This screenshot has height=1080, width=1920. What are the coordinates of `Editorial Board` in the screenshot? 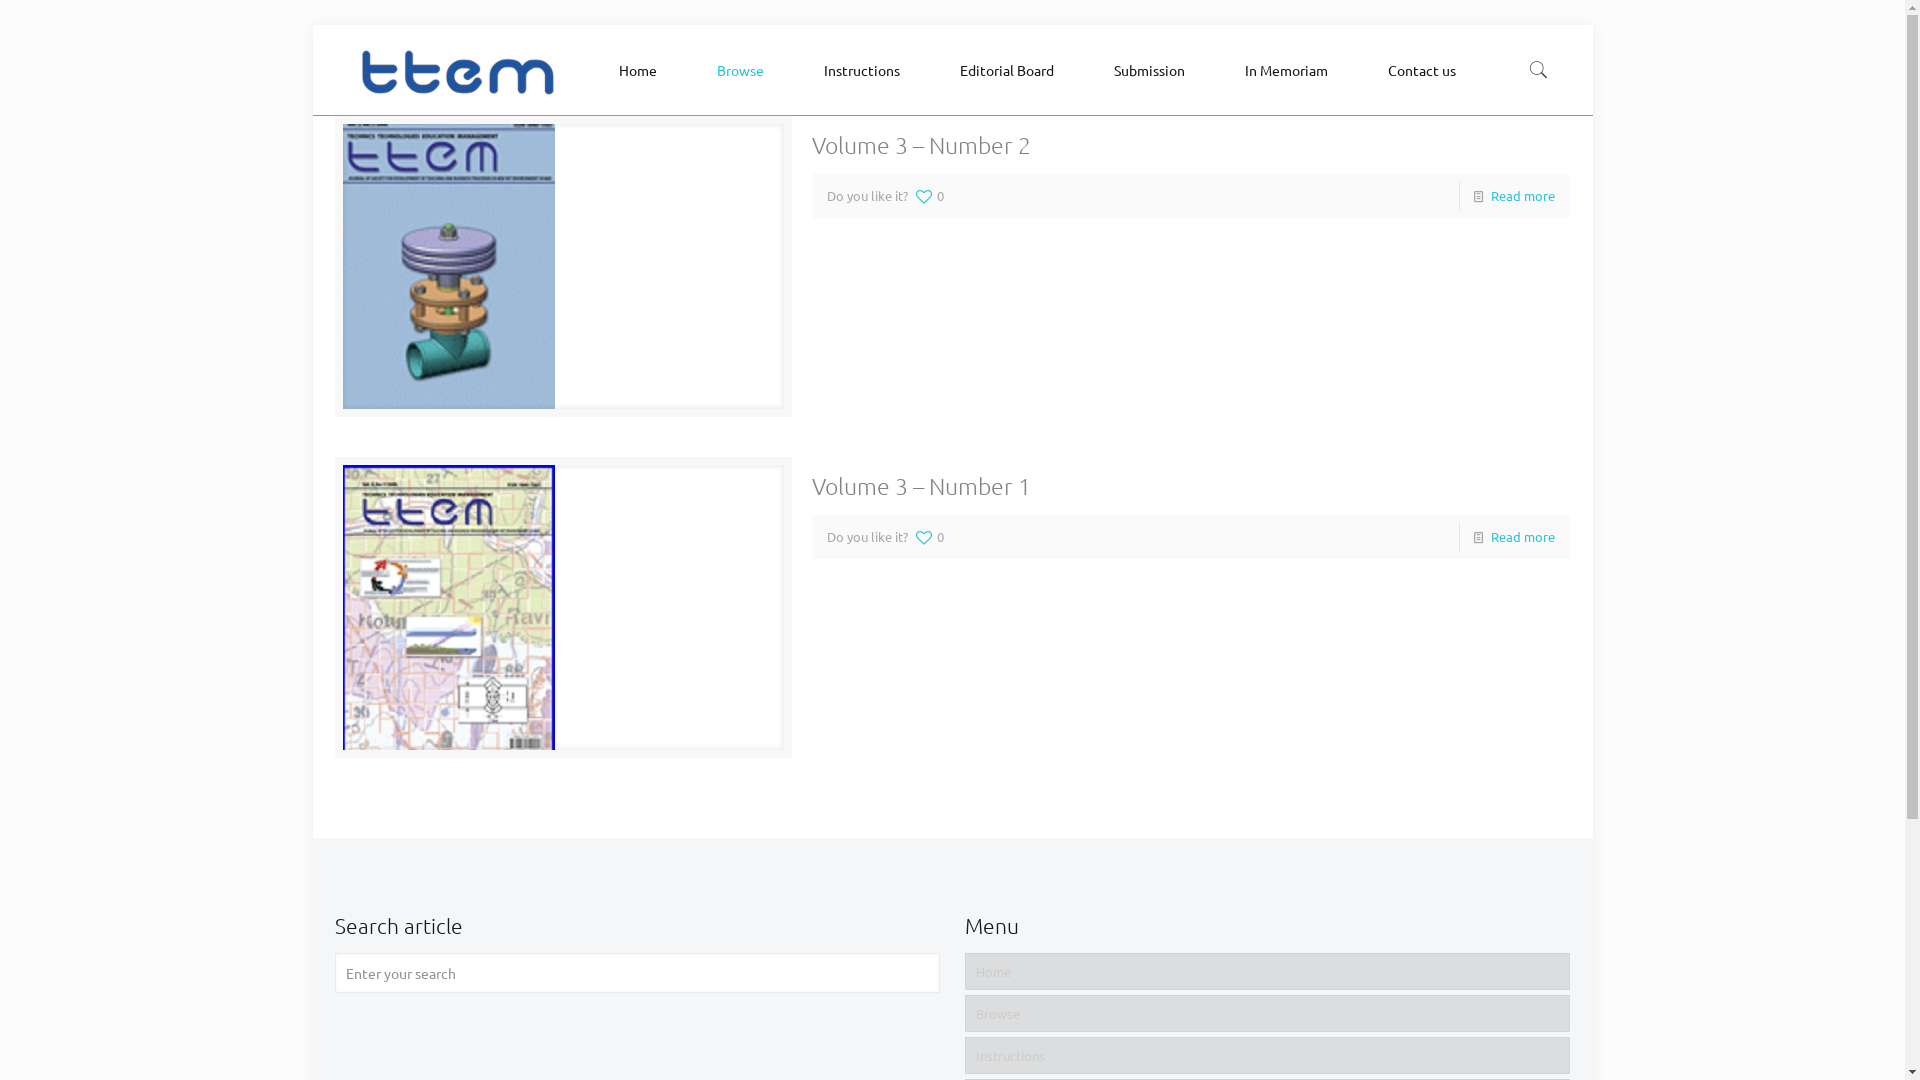 It's located at (1012, 70).